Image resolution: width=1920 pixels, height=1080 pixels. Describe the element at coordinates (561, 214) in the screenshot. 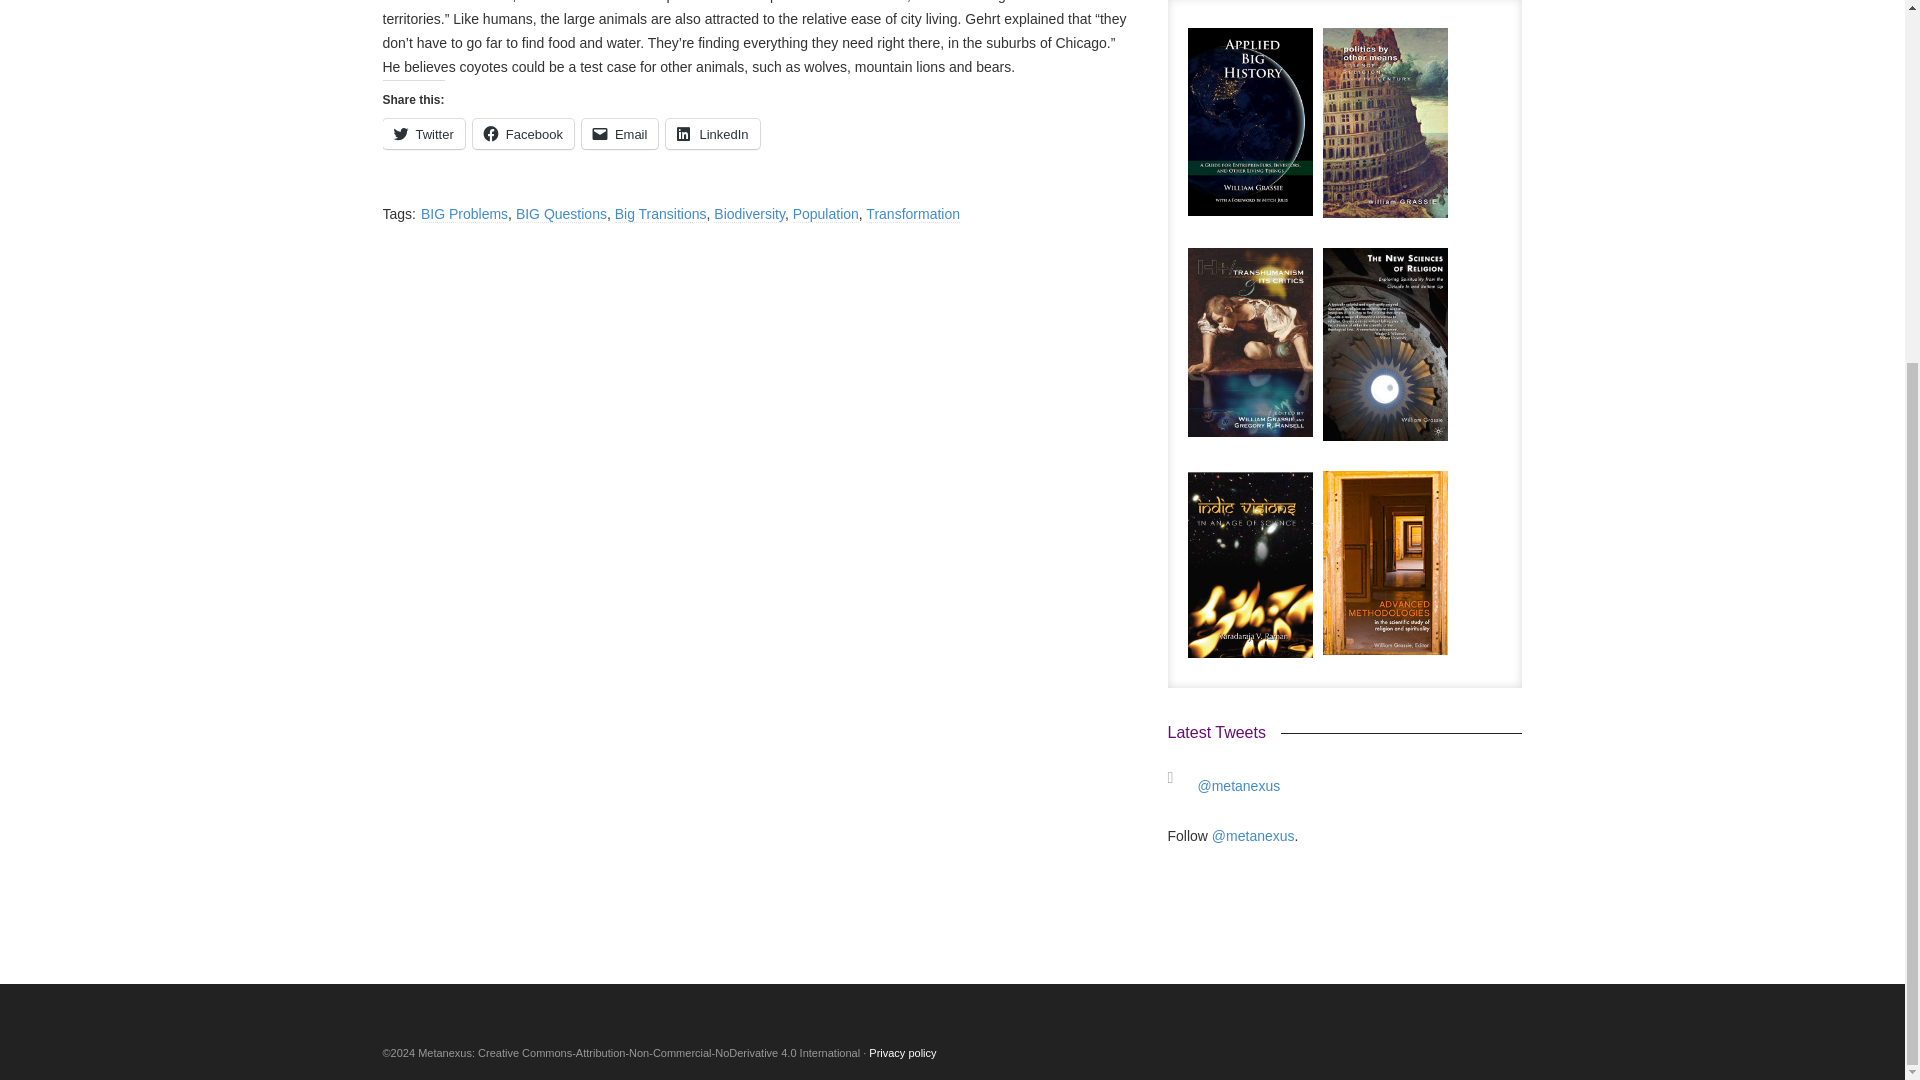

I see `BIG Questions` at that location.